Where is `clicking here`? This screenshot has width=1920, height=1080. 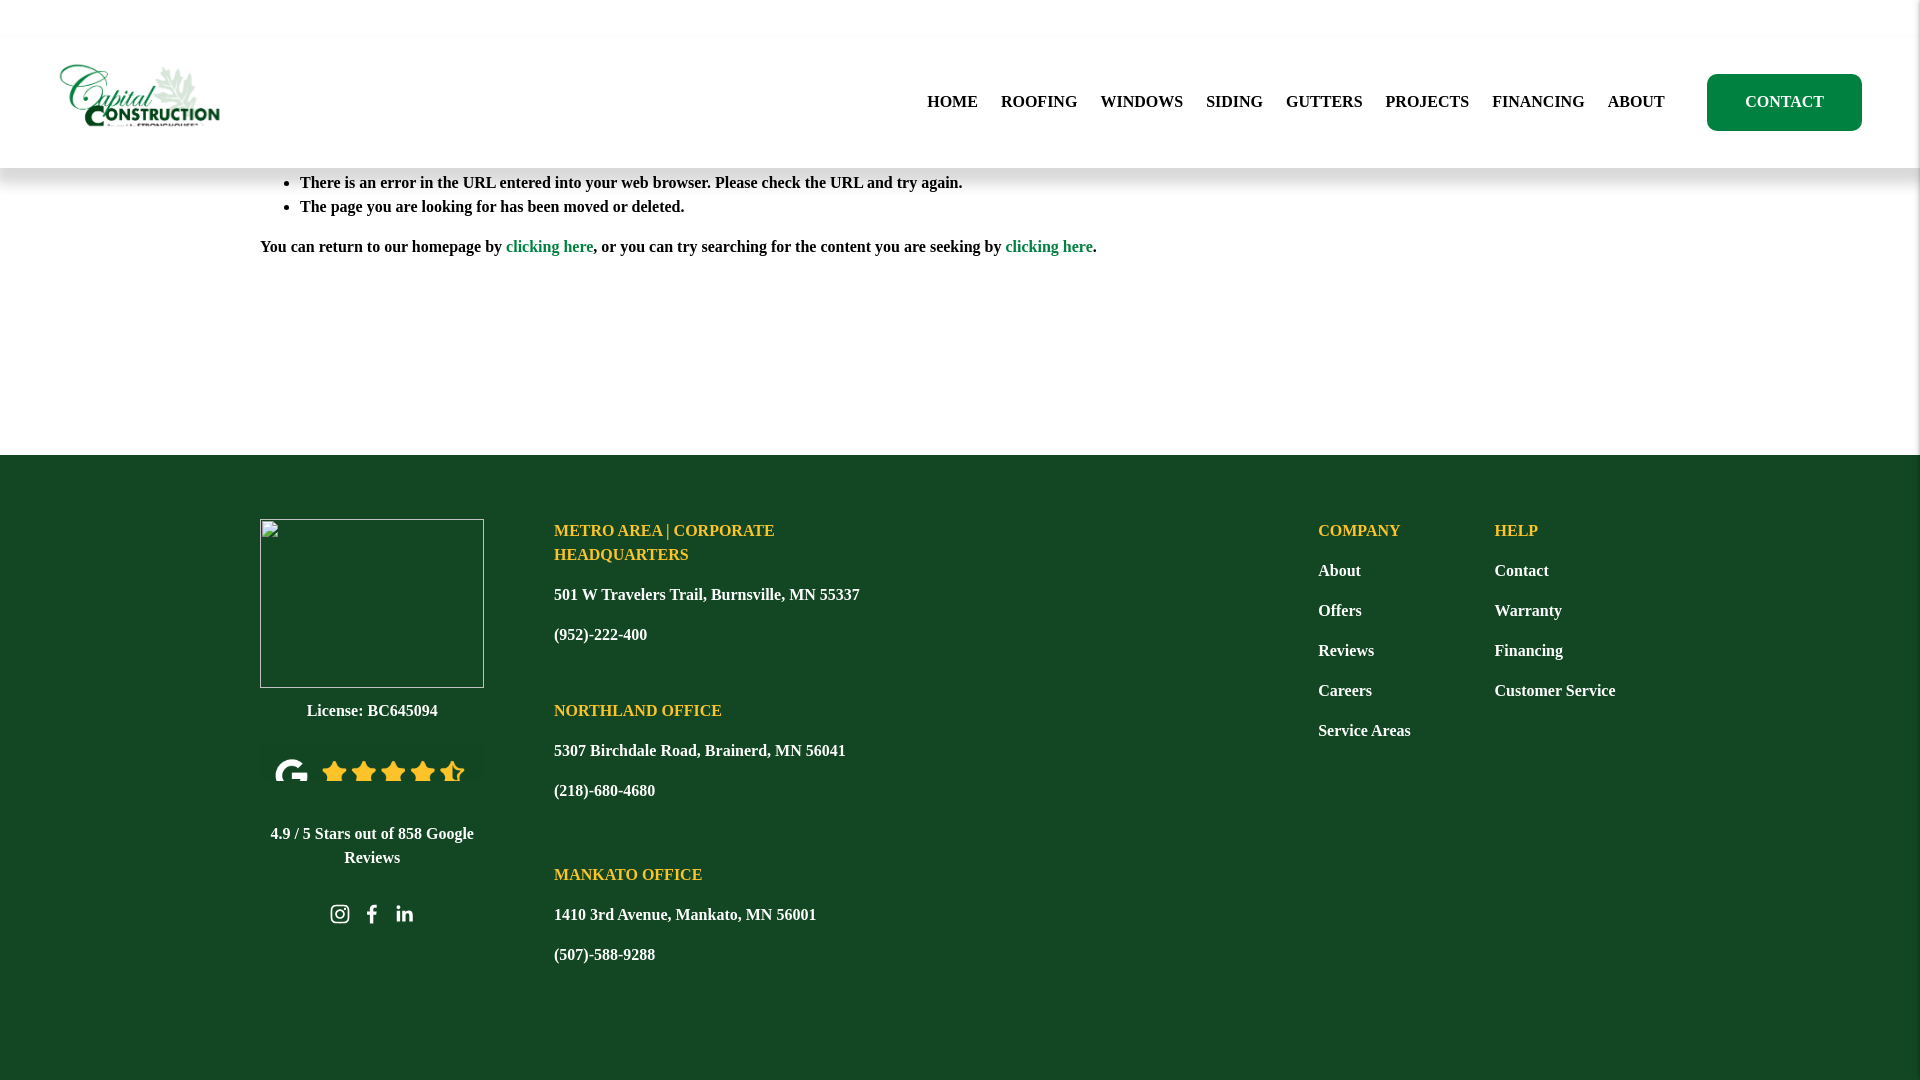
clicking here is located at coordinates (1048, 246).